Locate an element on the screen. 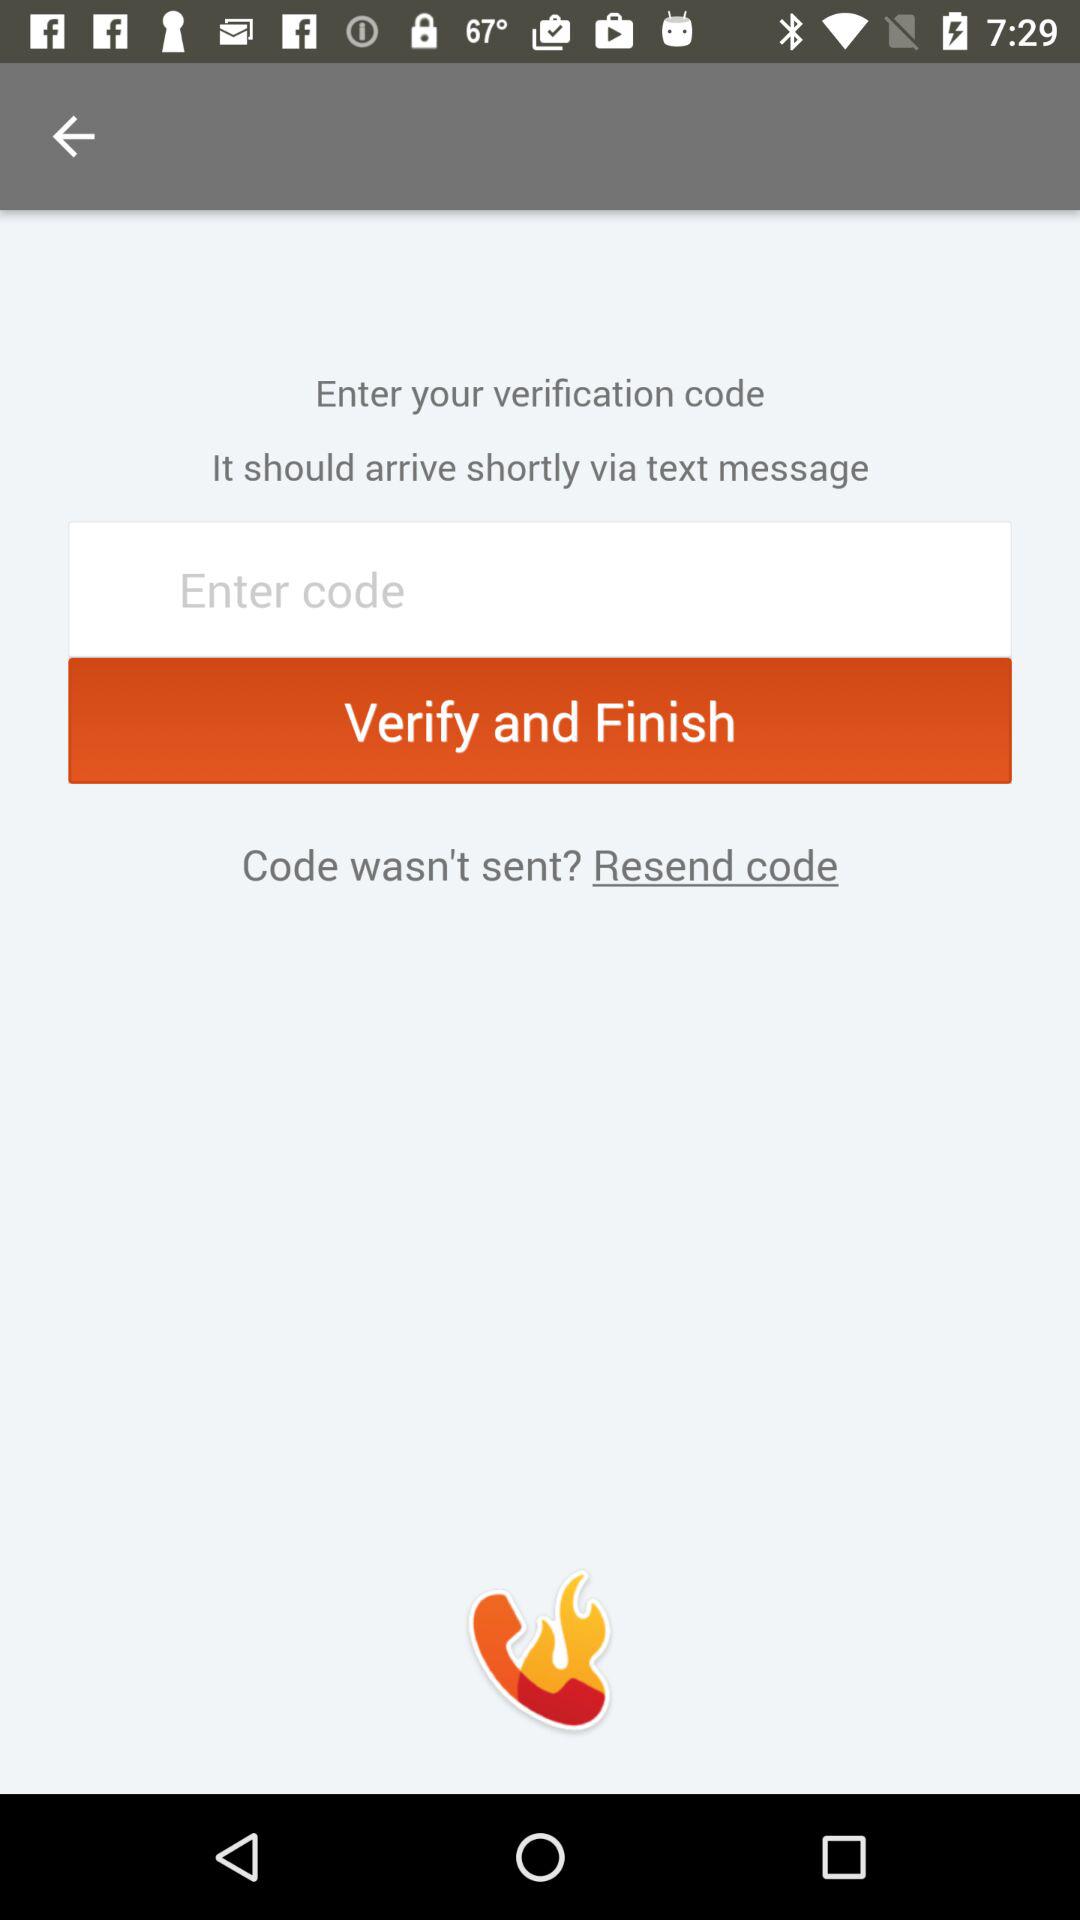 This screenshot has height=1920, width=1080. click icon below the it should arrive is located at coordinates (540, 589).